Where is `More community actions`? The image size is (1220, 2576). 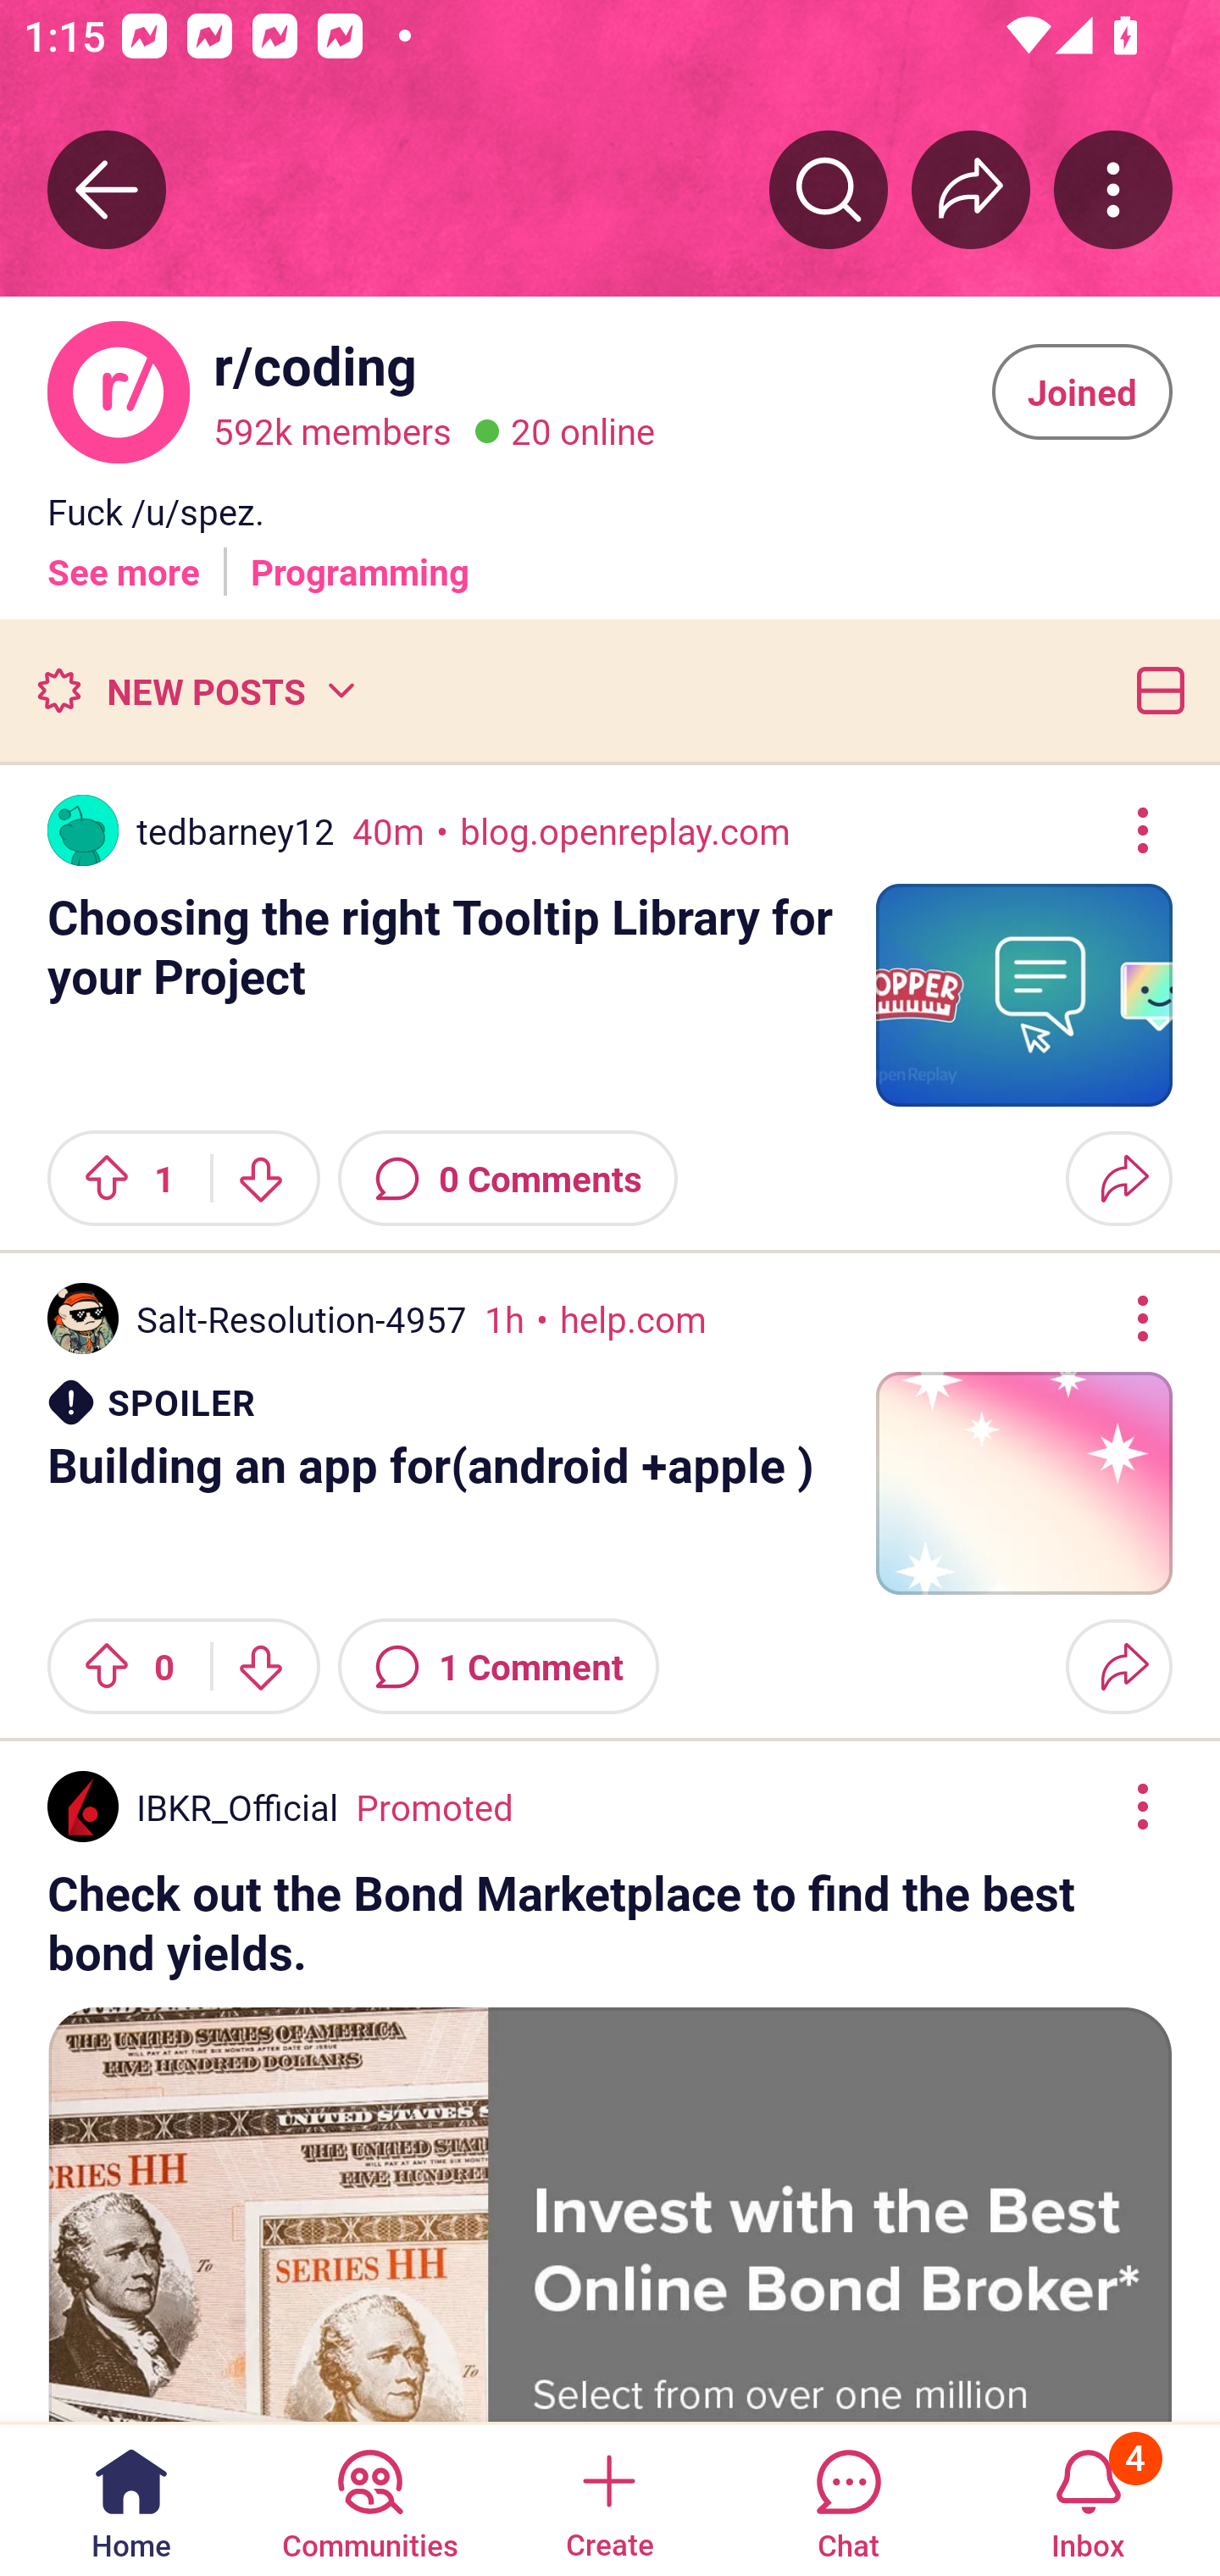
More community actions is located at coordinates (1113, 189).